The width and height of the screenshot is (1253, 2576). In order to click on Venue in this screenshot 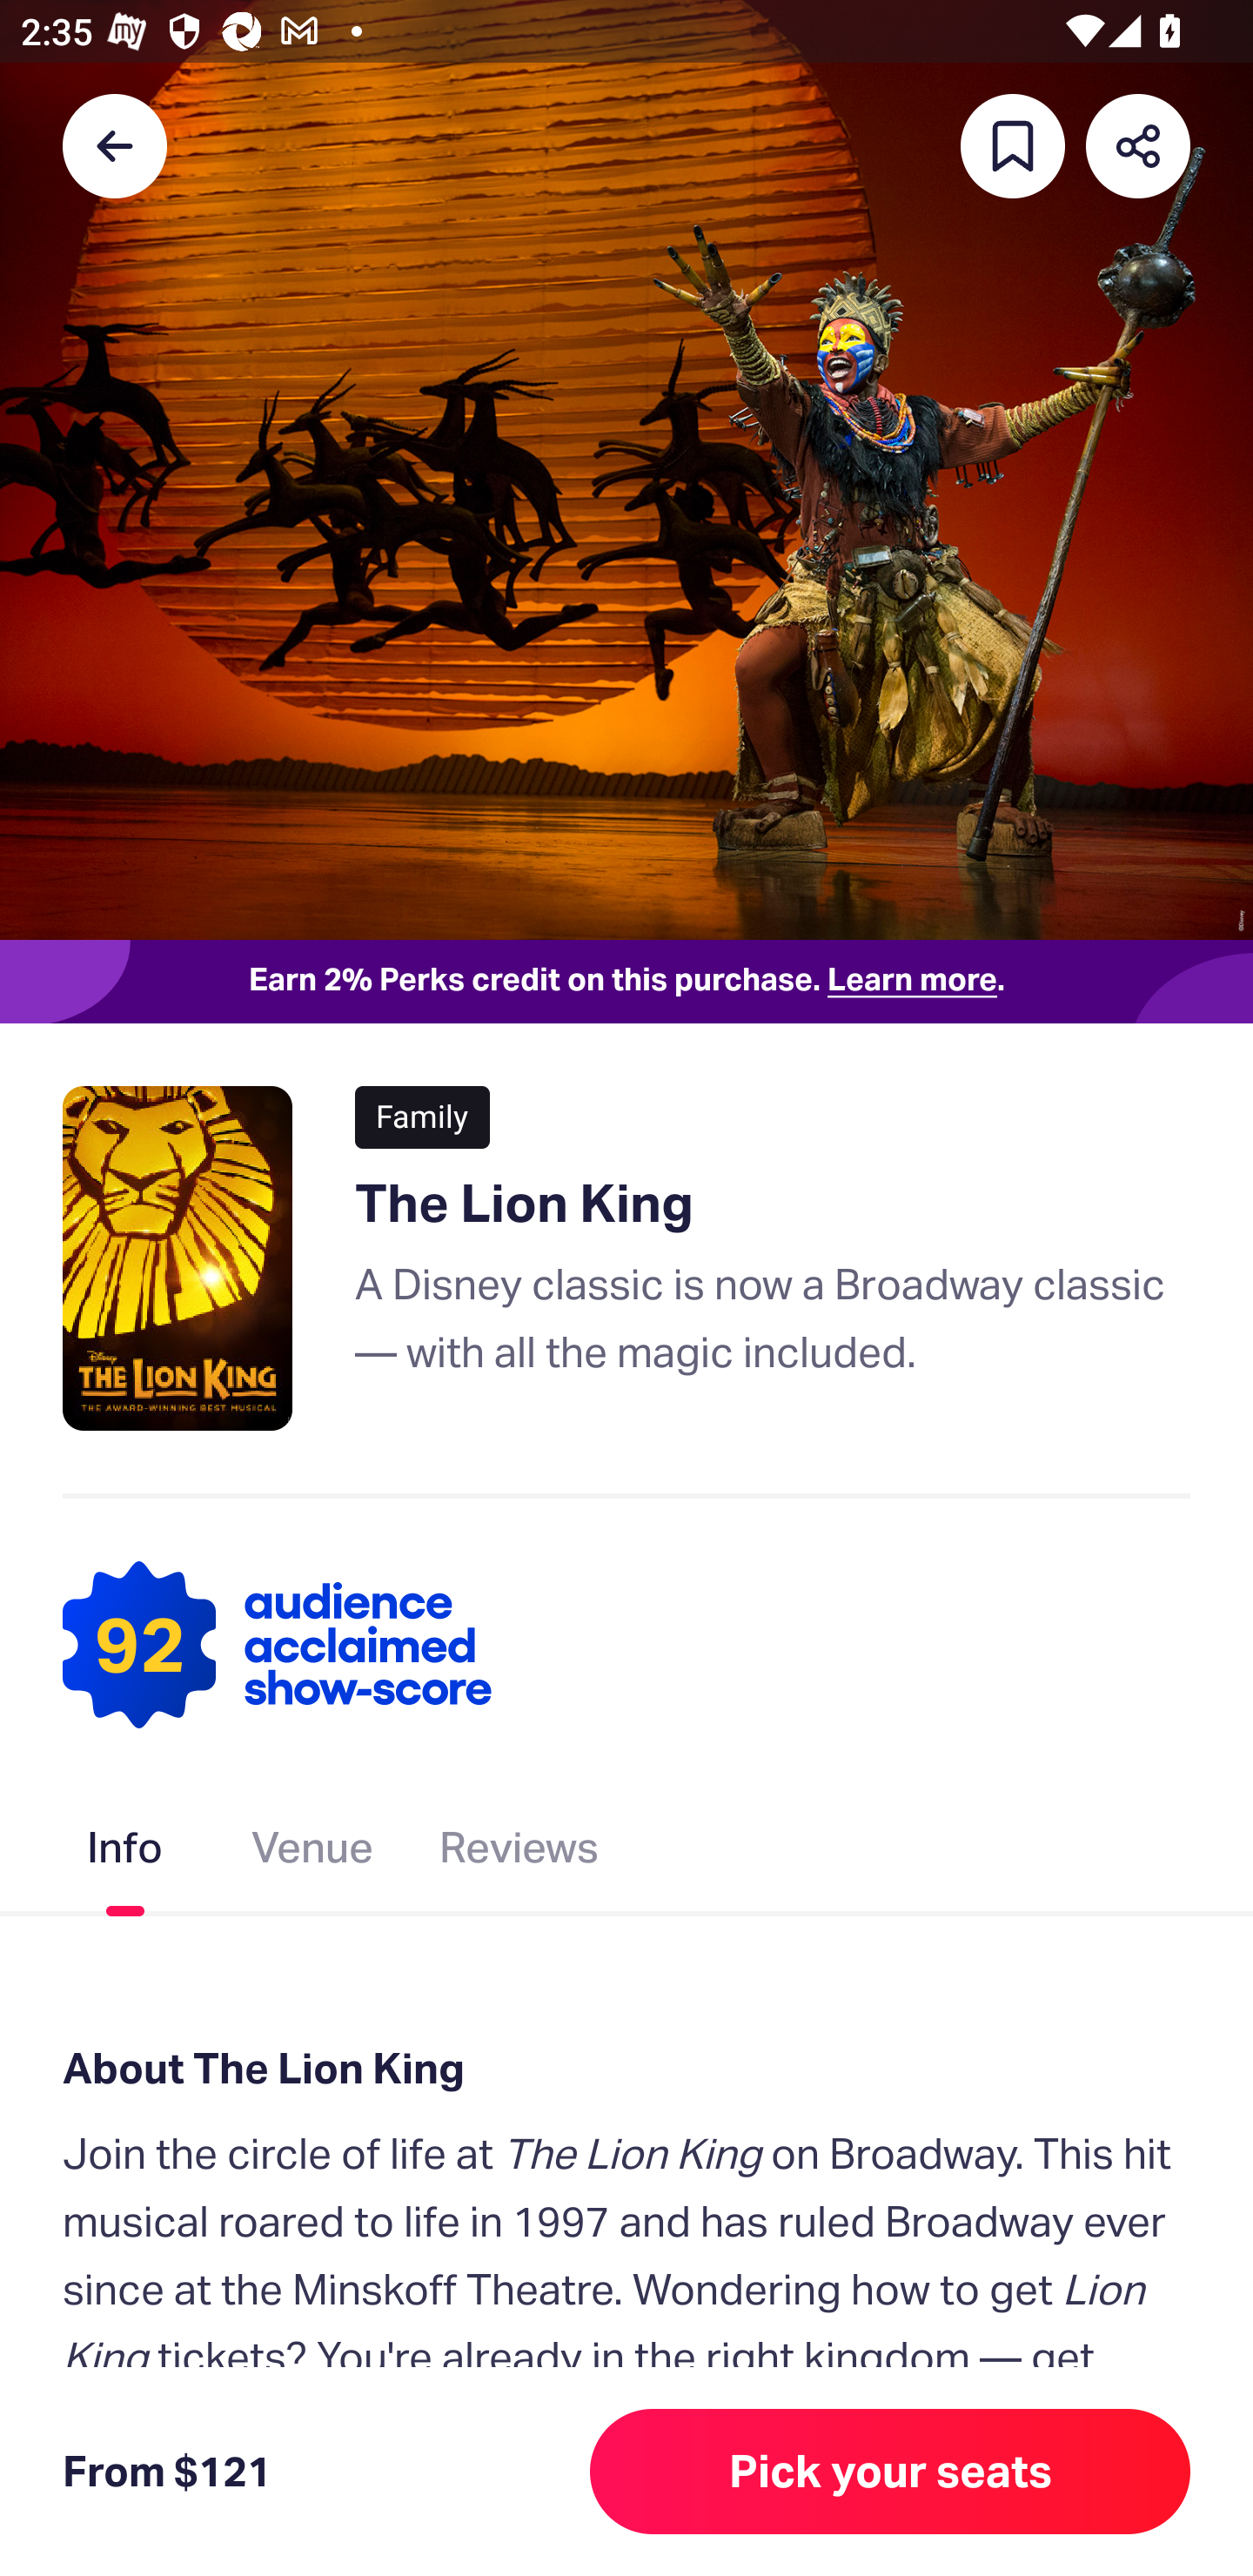, I will do `click(313, 1854)`.